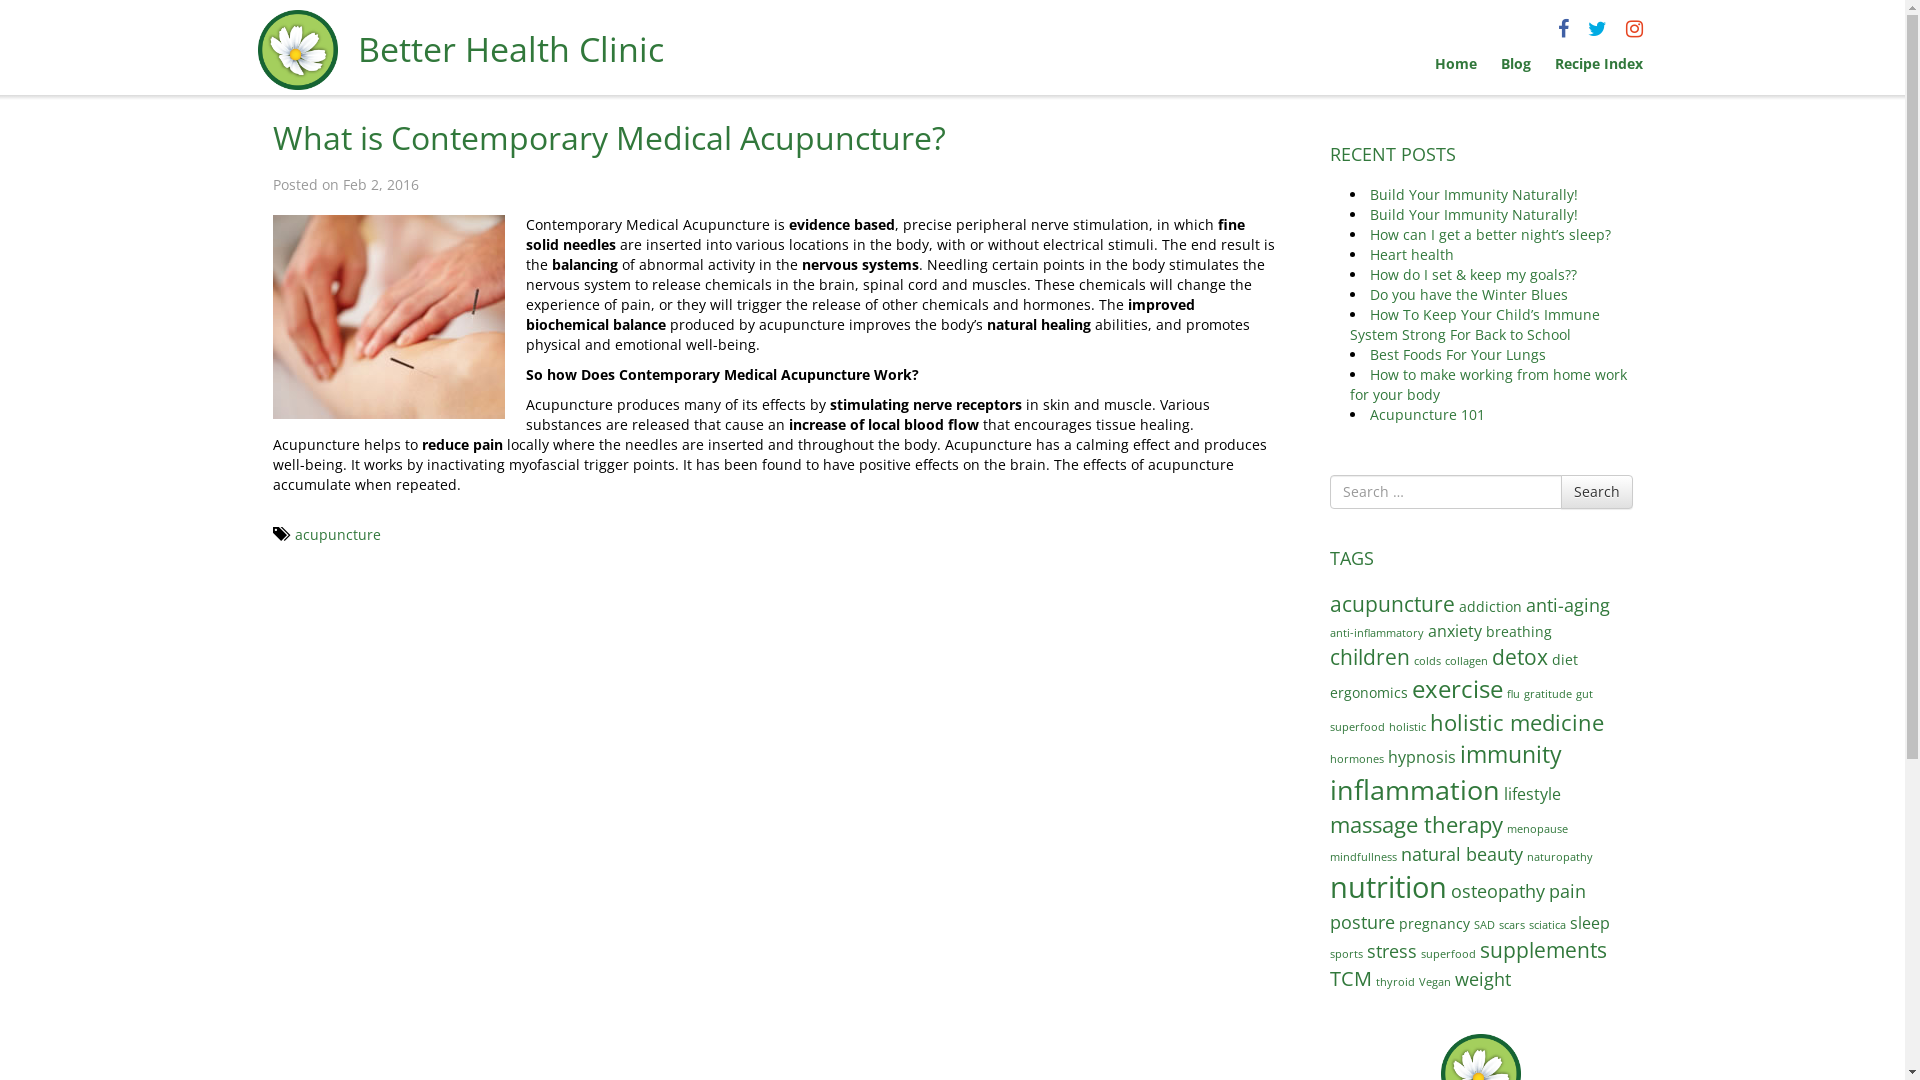 This screenshot has height=1080, width=1920. What do you see at coordinates (380, 184) in the screenshot?
I see `Feb 2, 2016` at bounding box center [380, 184].